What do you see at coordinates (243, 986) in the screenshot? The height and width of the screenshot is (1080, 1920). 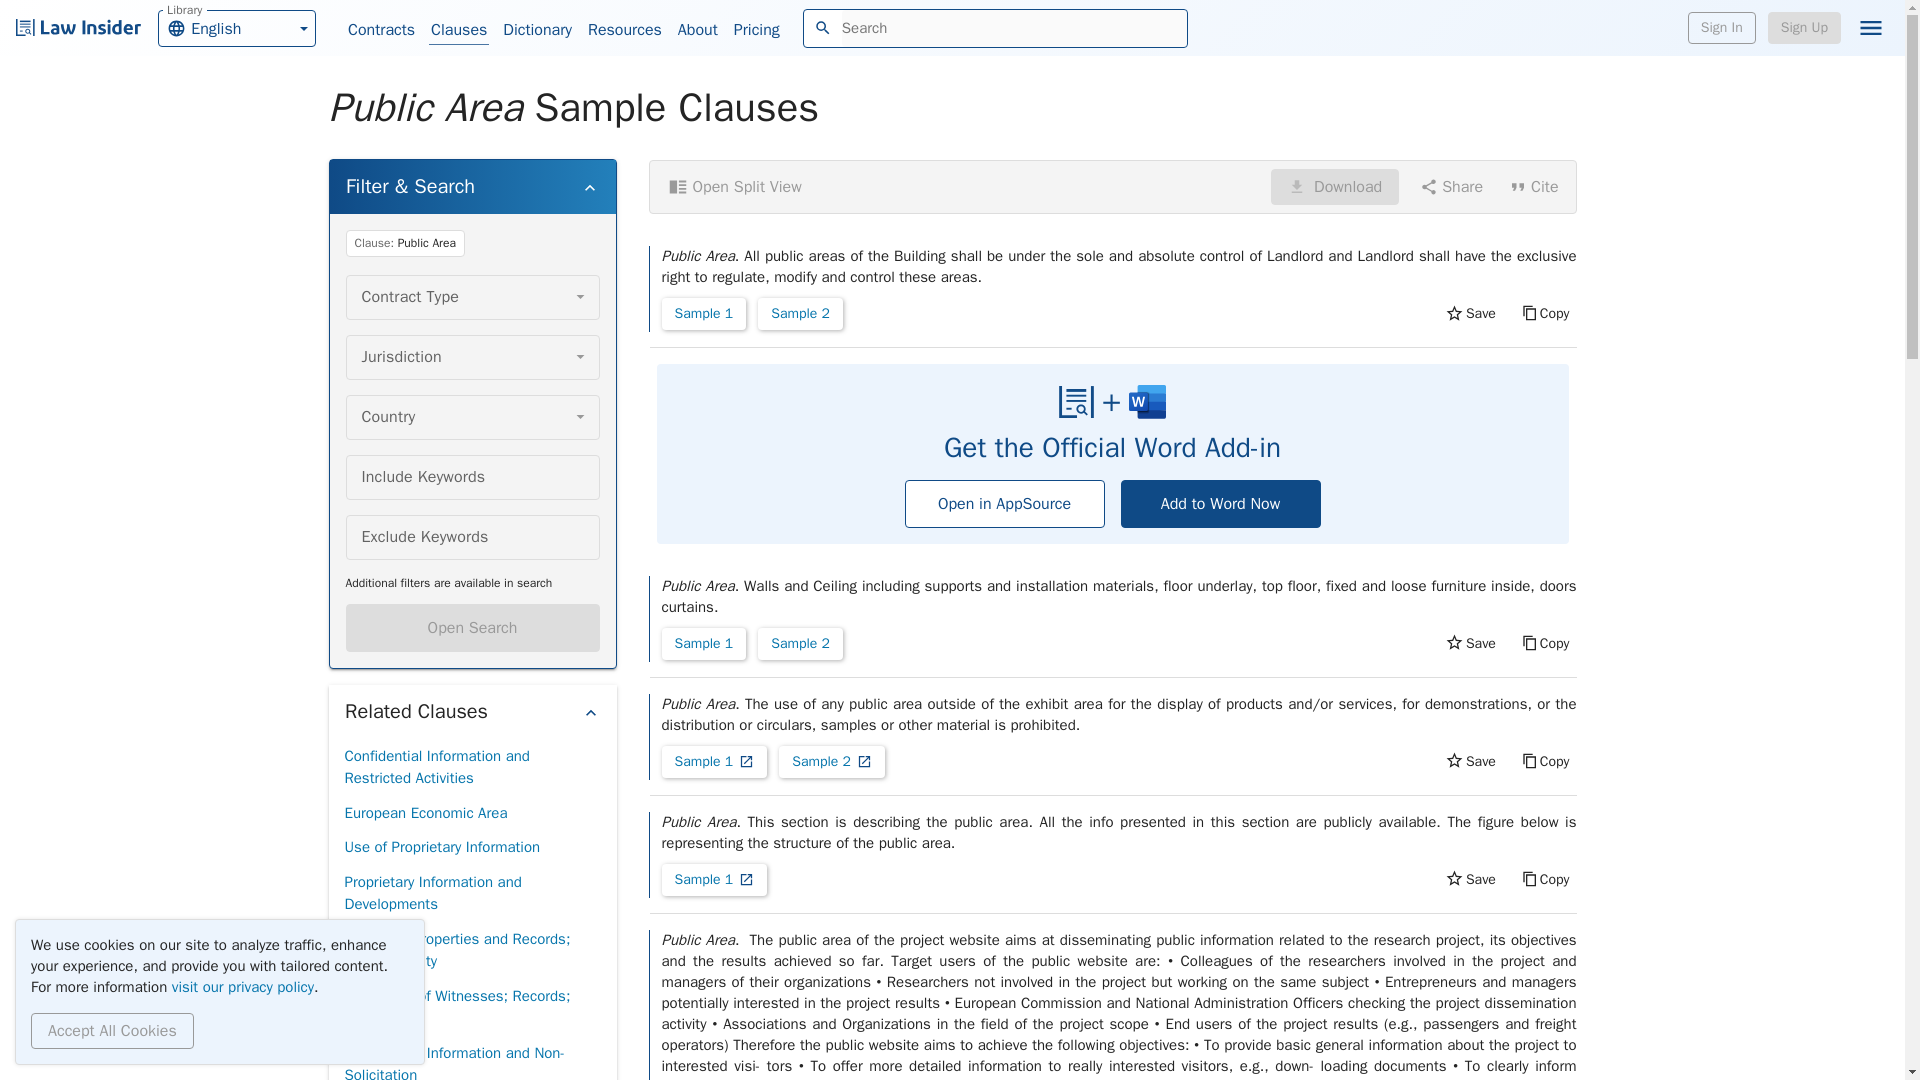 I see `visit our privacy policy` at bounding box center [243, 986].